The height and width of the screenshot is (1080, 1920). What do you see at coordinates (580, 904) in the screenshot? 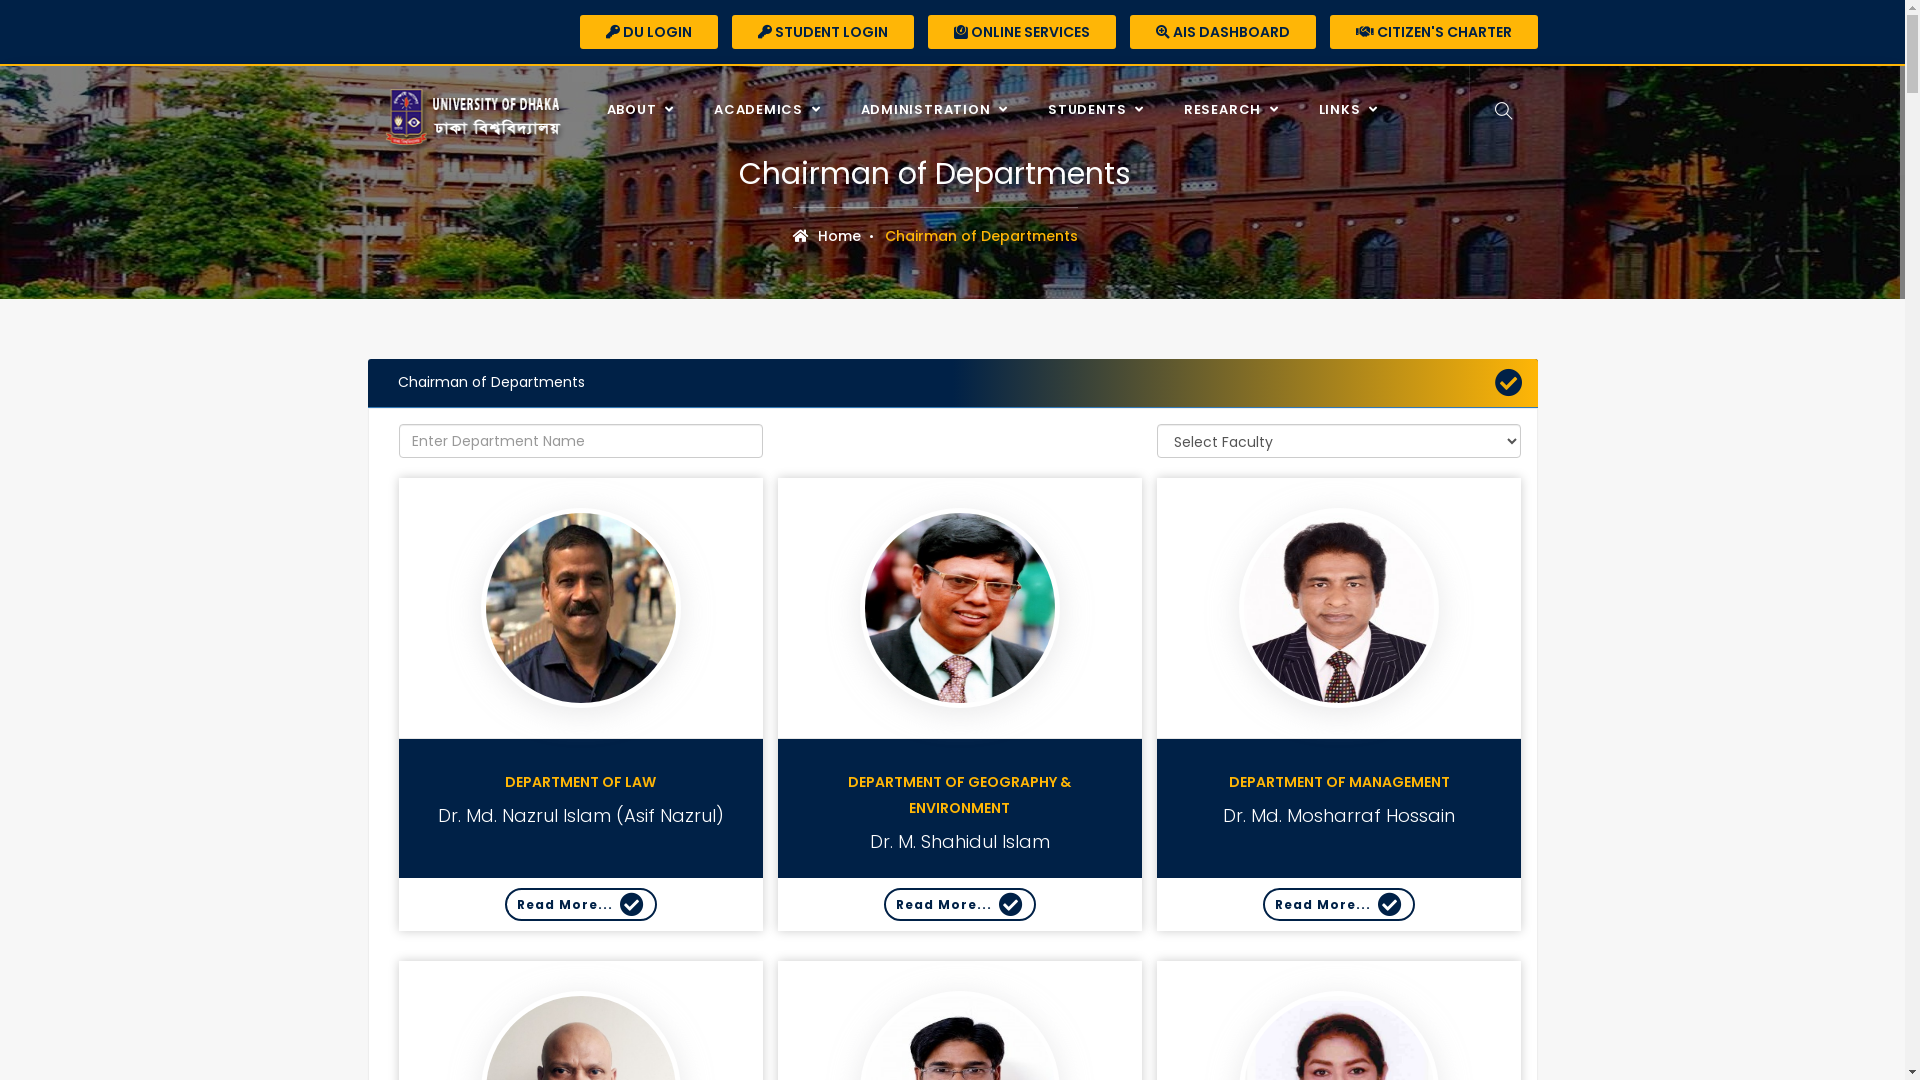
I see `Read More...` at bounding box center [580, 904].